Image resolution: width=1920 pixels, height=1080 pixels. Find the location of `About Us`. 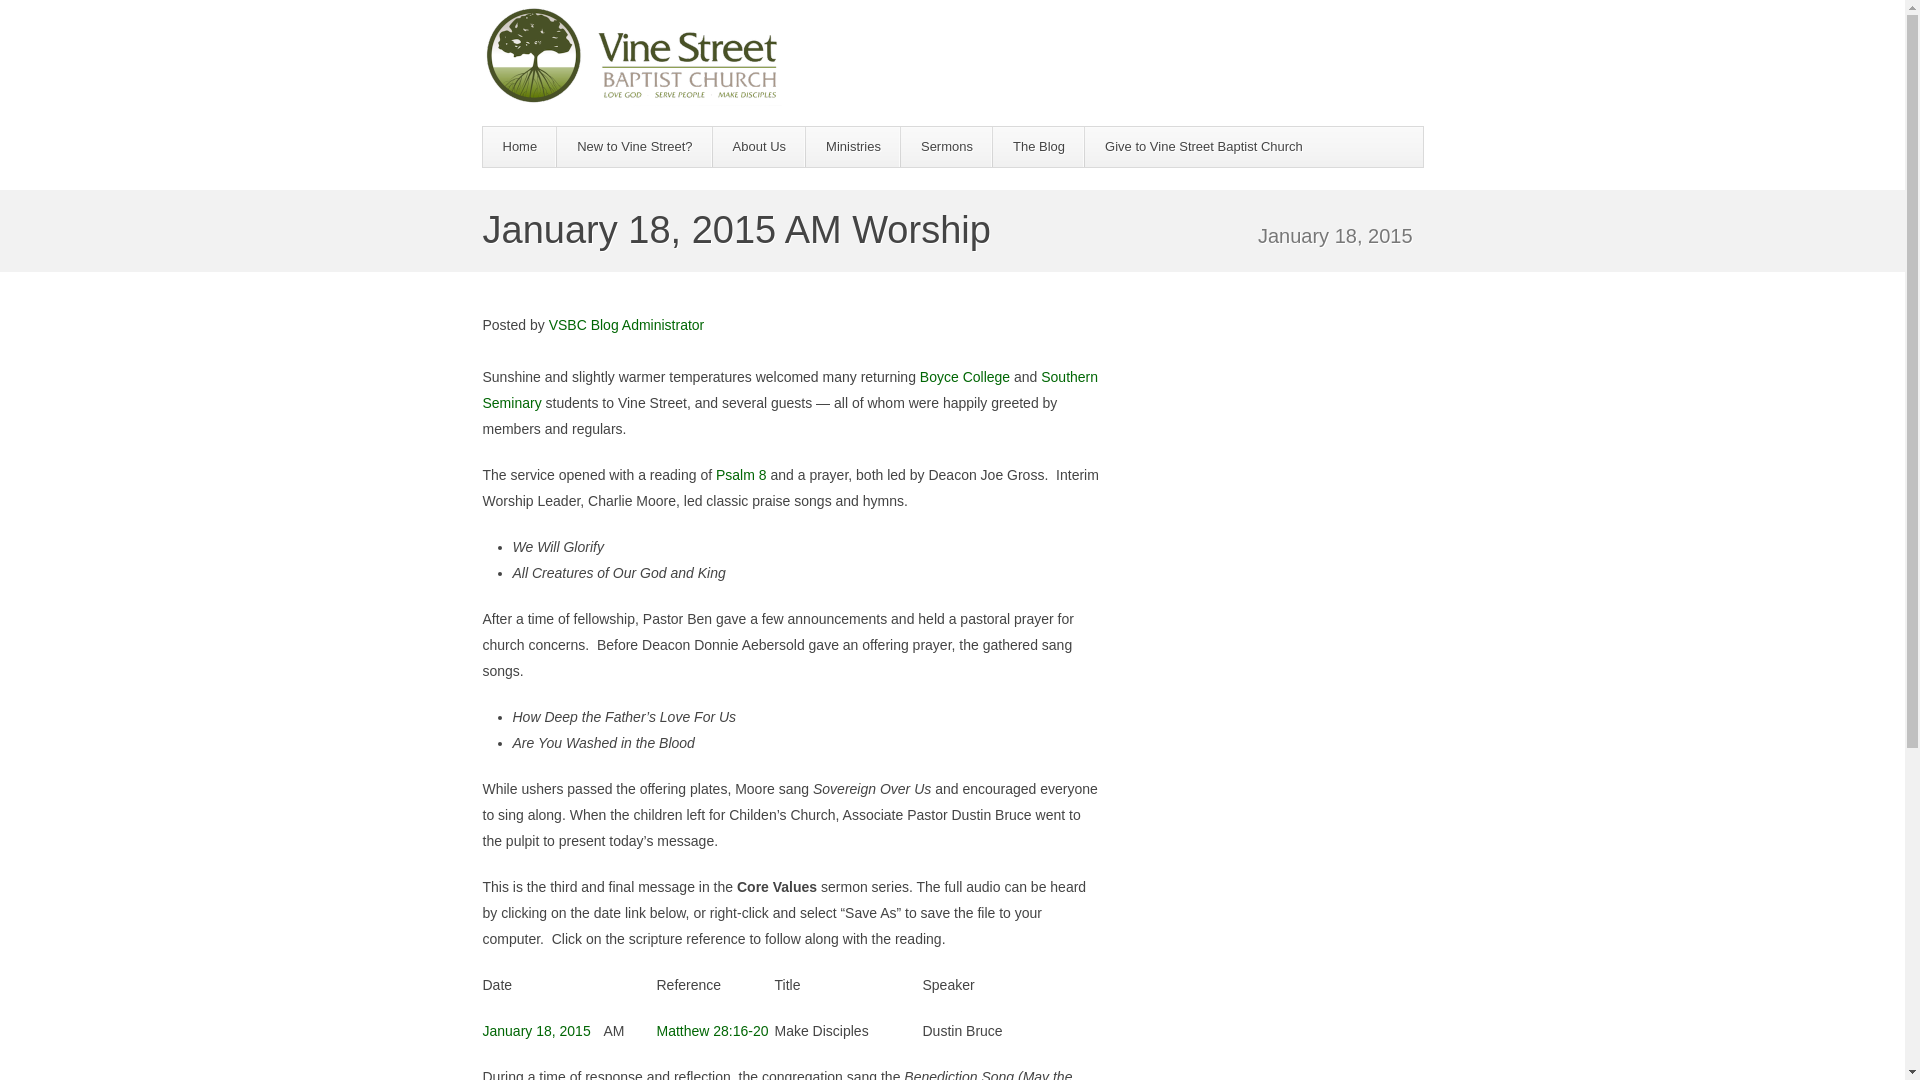

About Us is located at coordinates (759, 146).